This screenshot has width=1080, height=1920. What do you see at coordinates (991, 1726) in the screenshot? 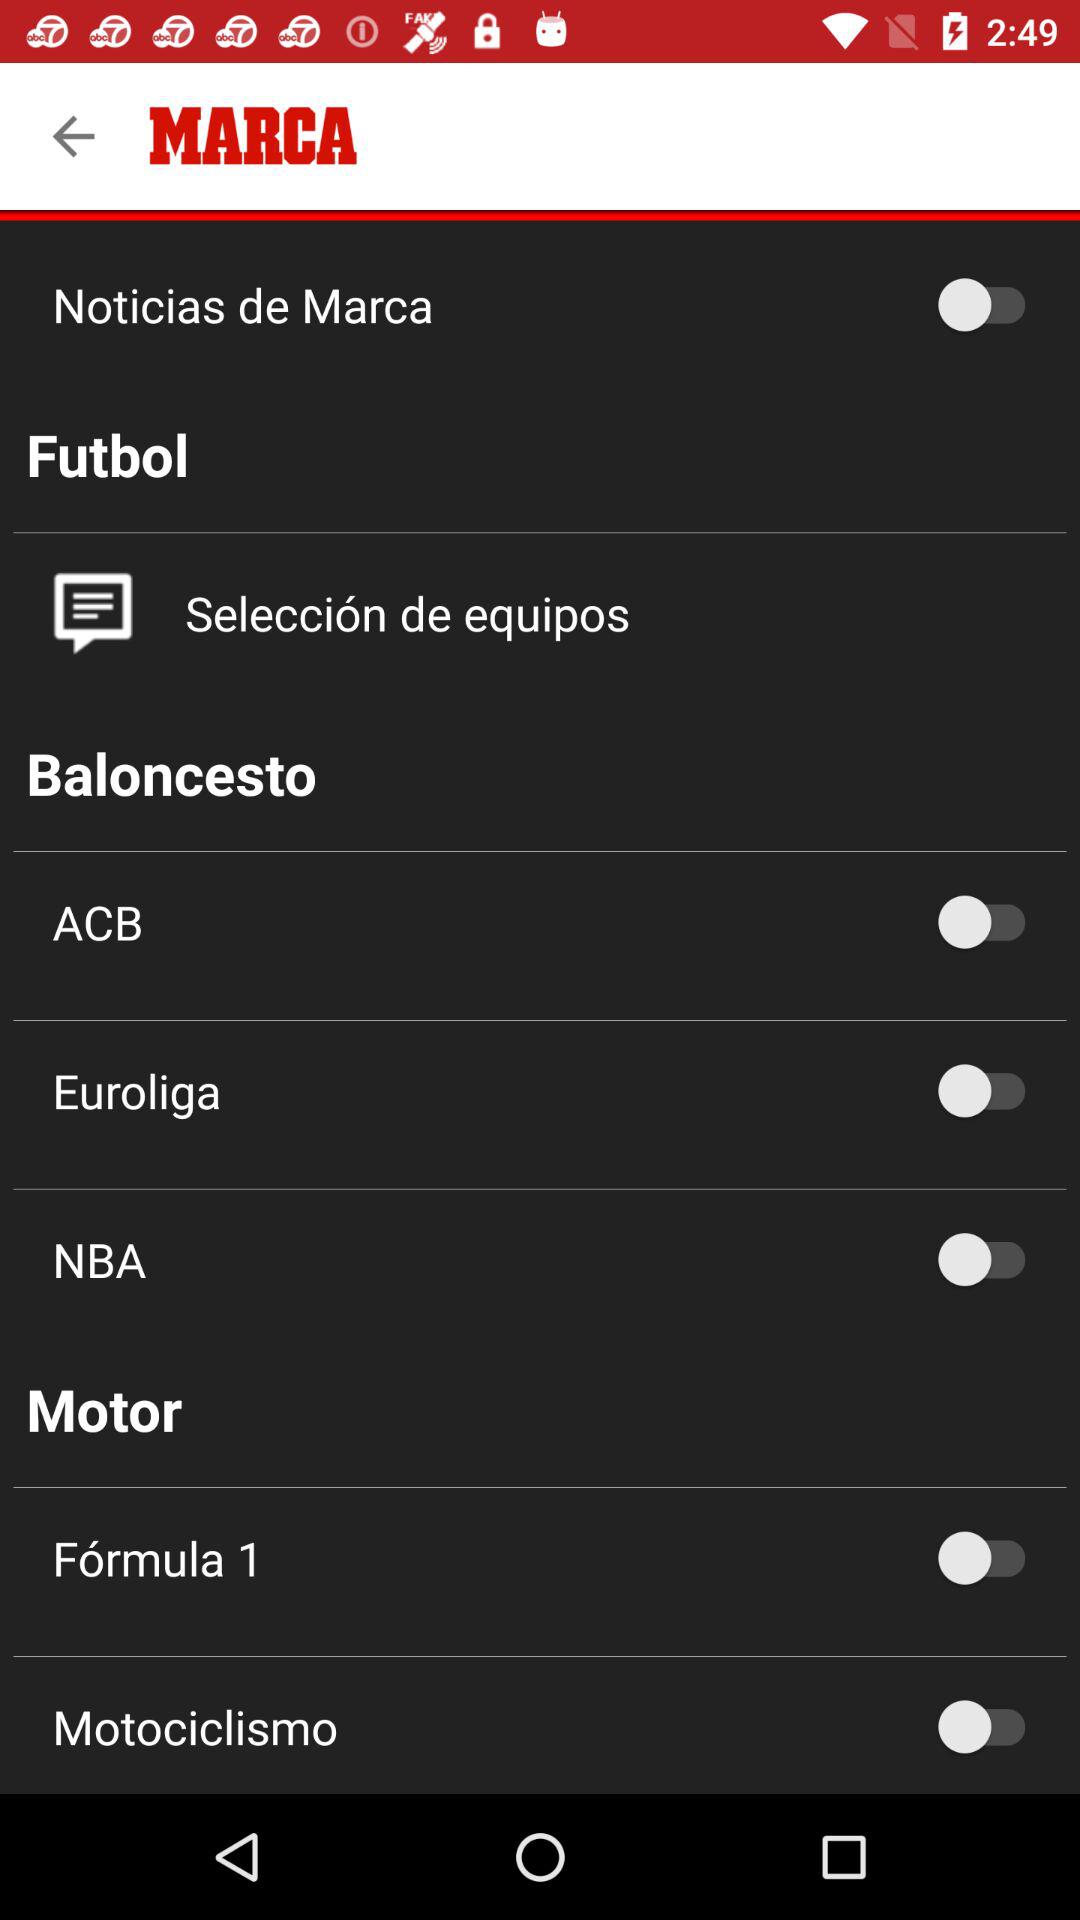
I see `select the off option` at bounding box center [991, 1726].